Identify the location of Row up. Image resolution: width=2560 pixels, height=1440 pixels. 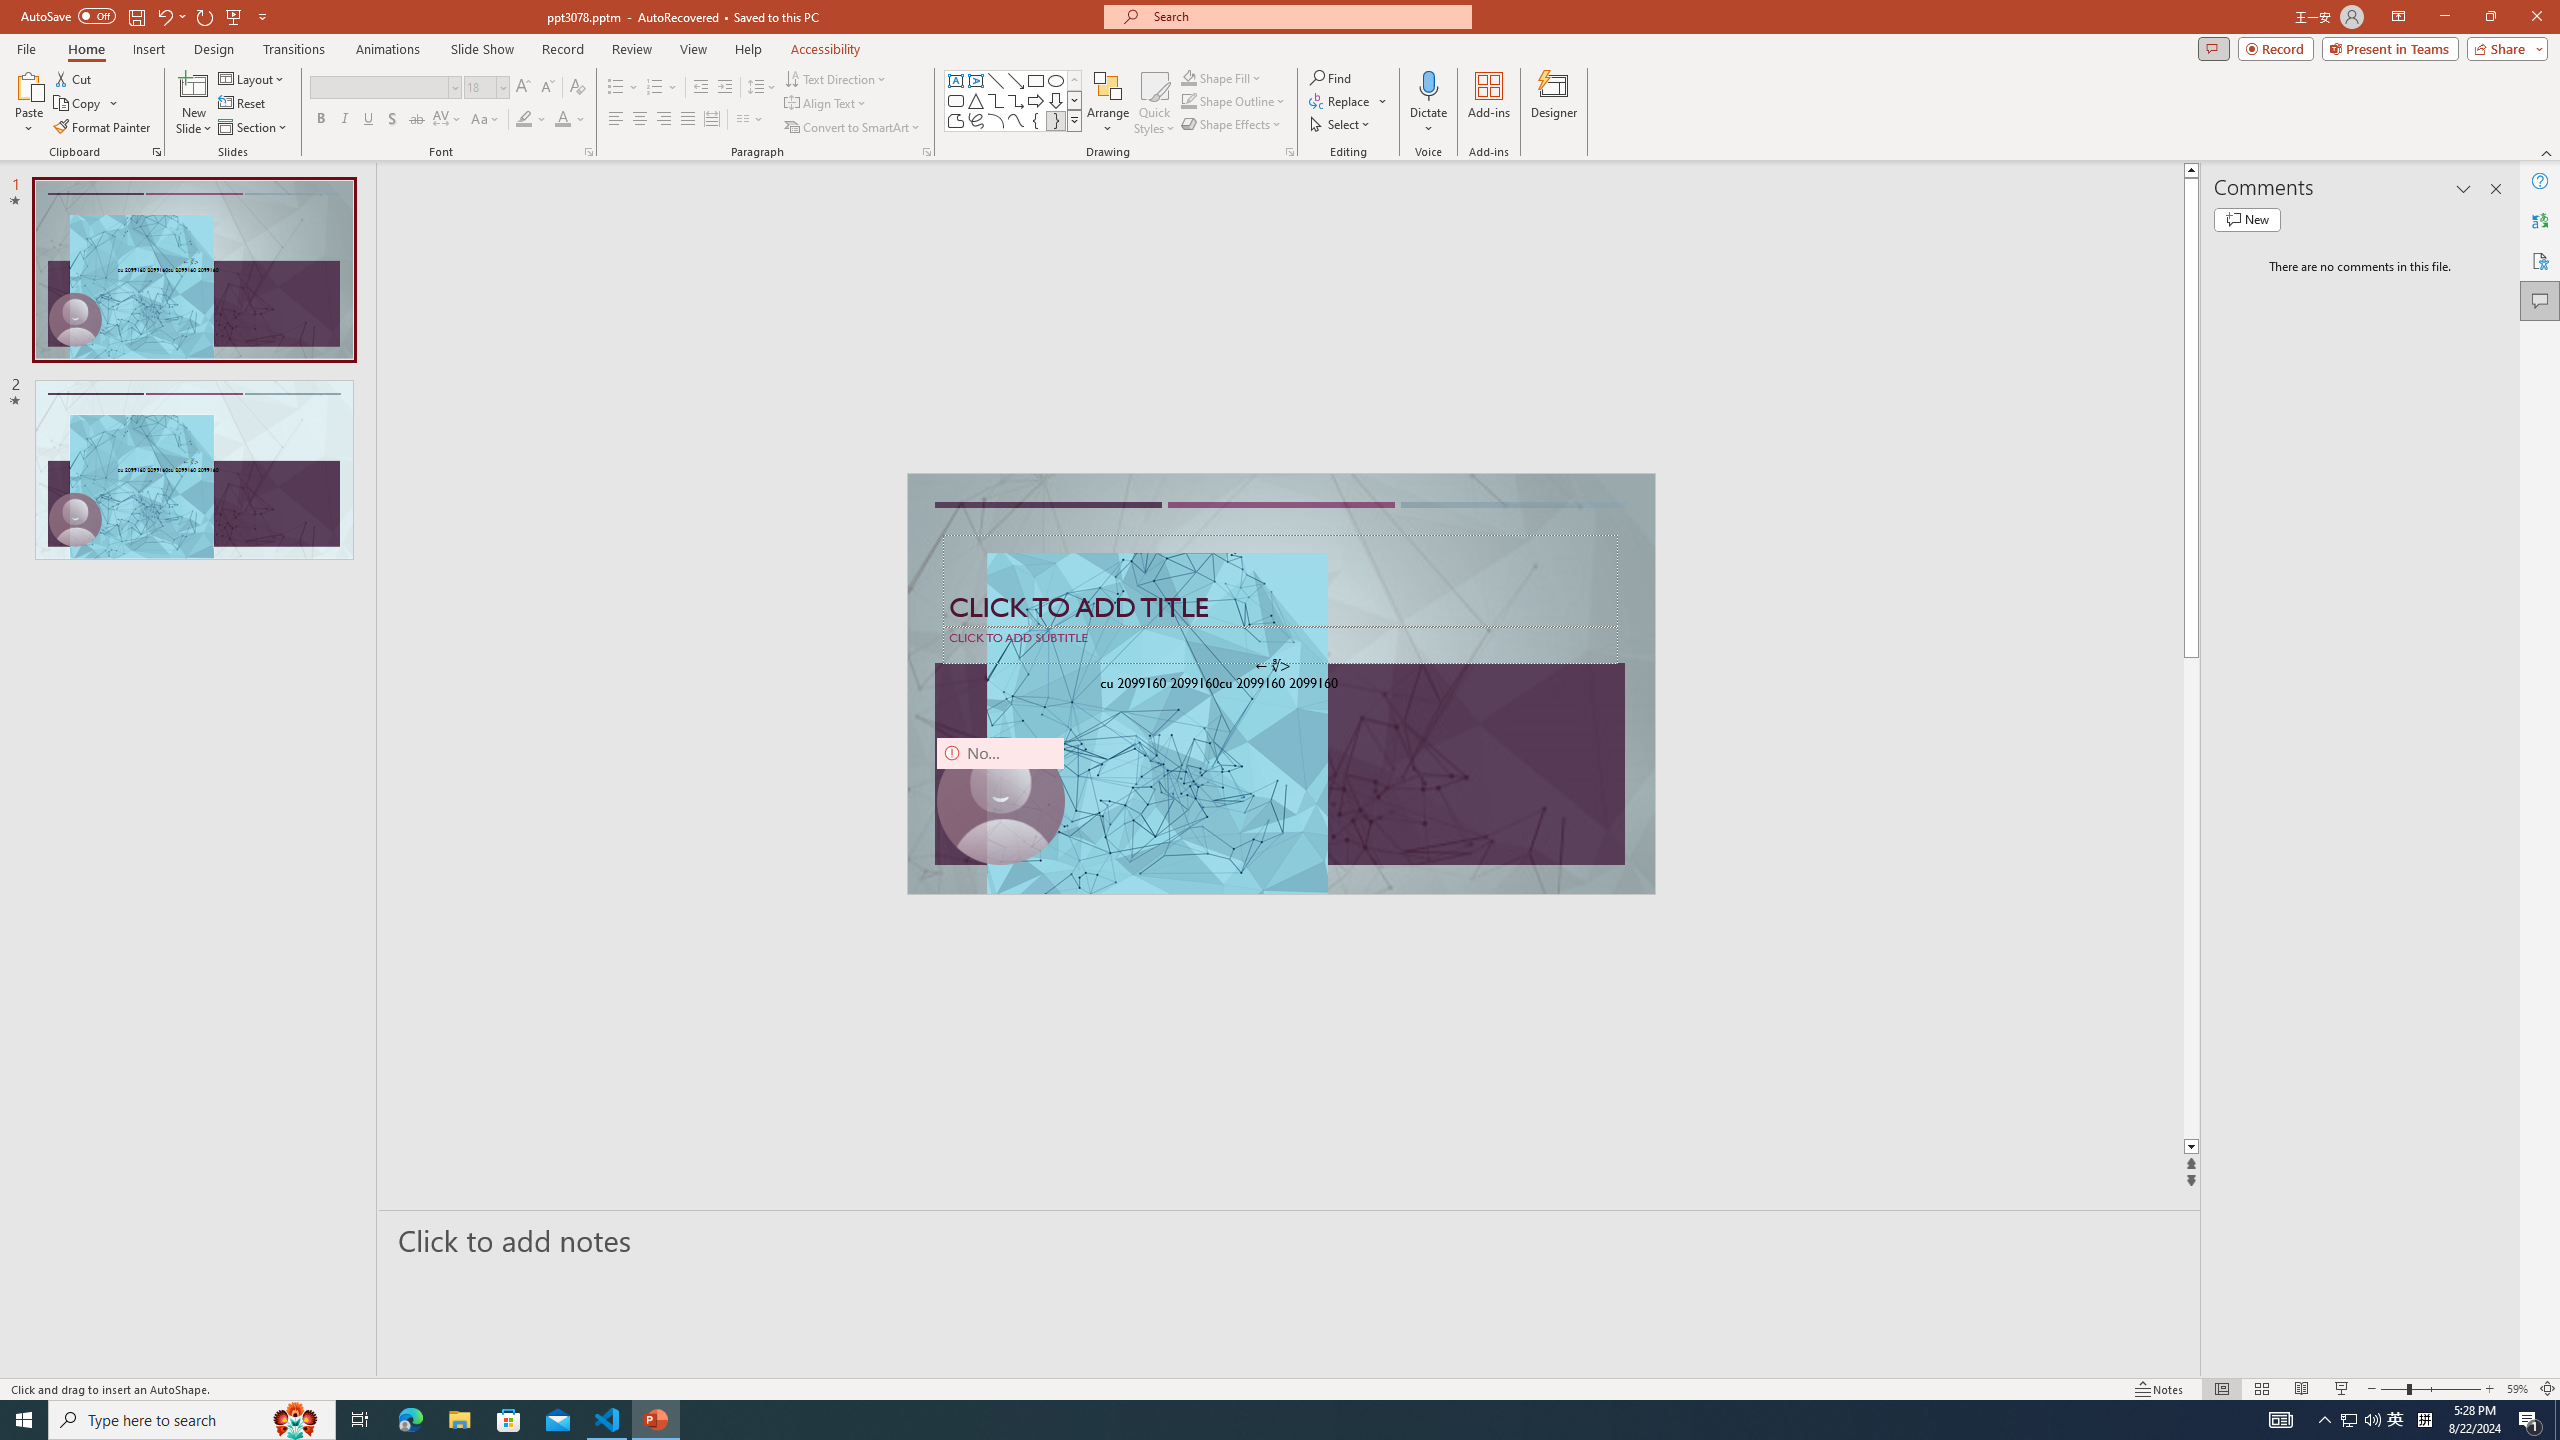
(1074, 80).